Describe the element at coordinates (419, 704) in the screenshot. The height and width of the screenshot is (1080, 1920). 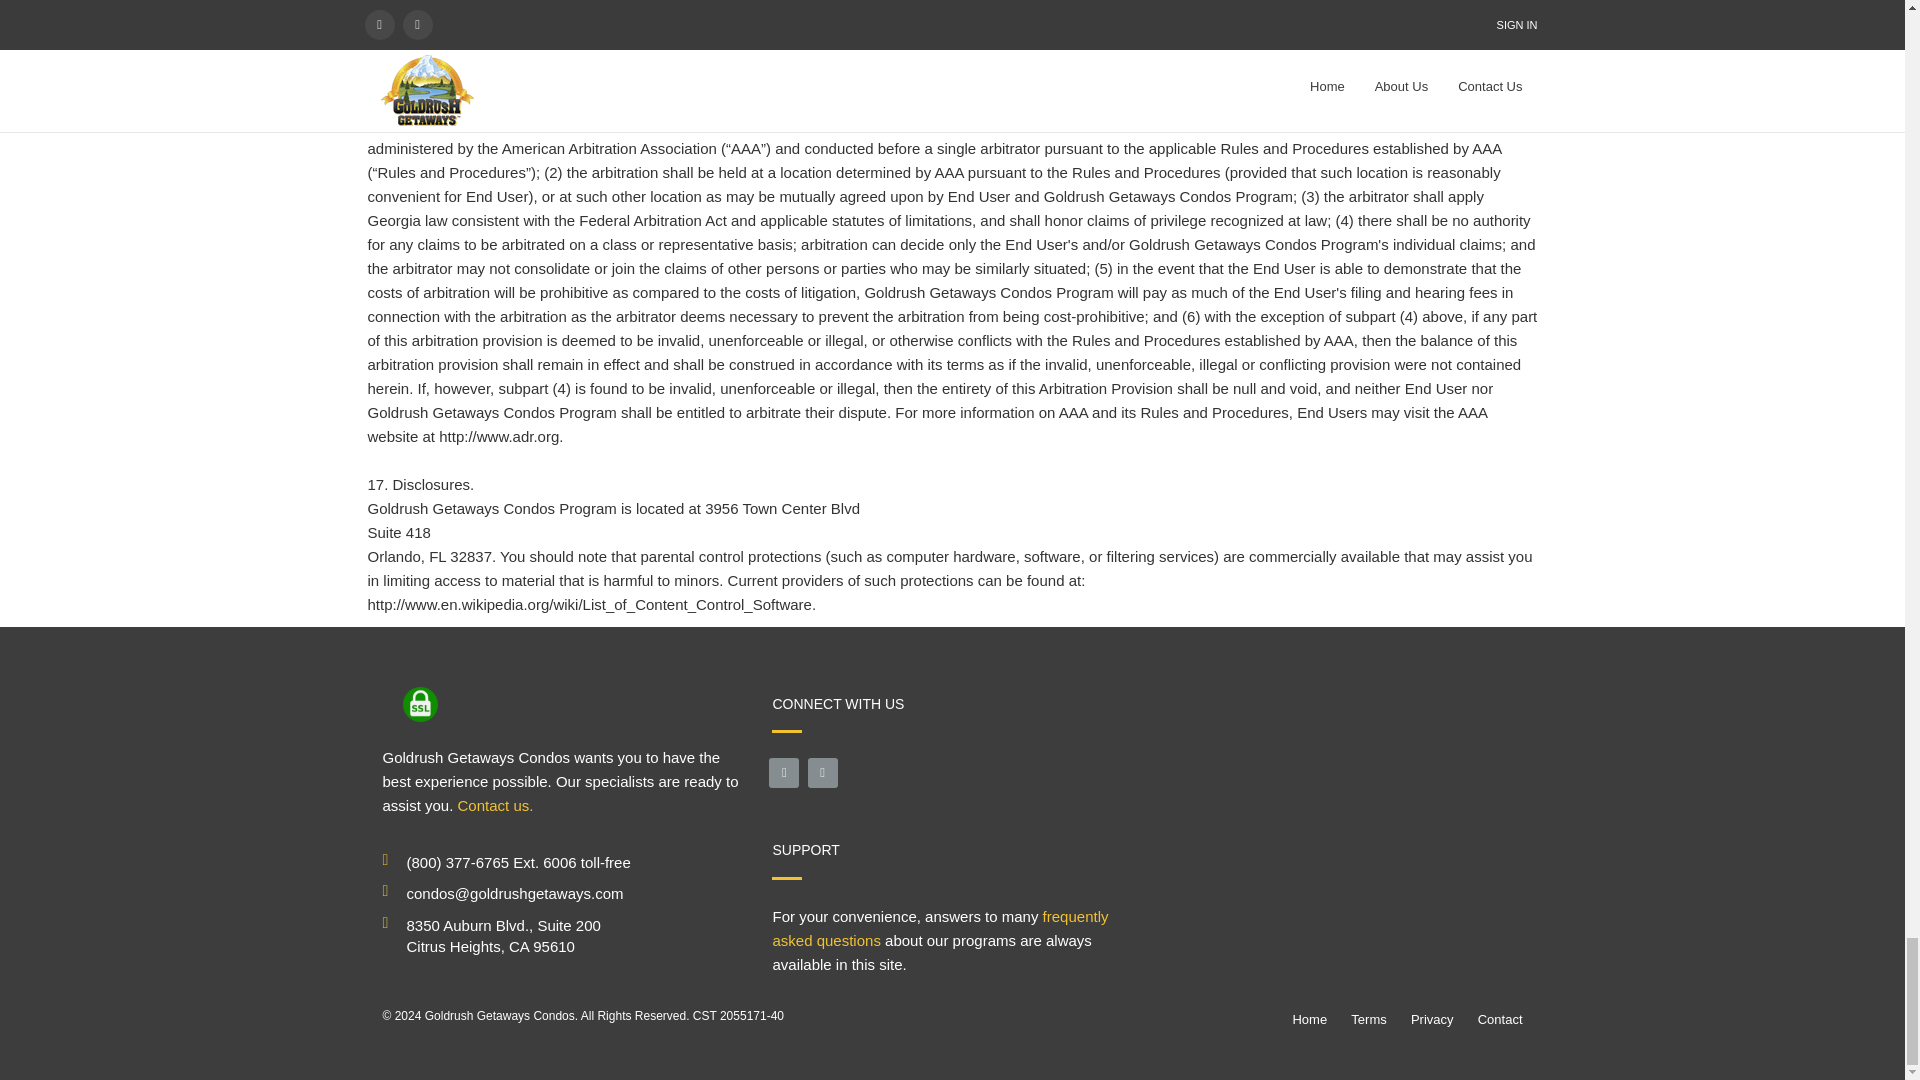
I see `Safe website` at that location.